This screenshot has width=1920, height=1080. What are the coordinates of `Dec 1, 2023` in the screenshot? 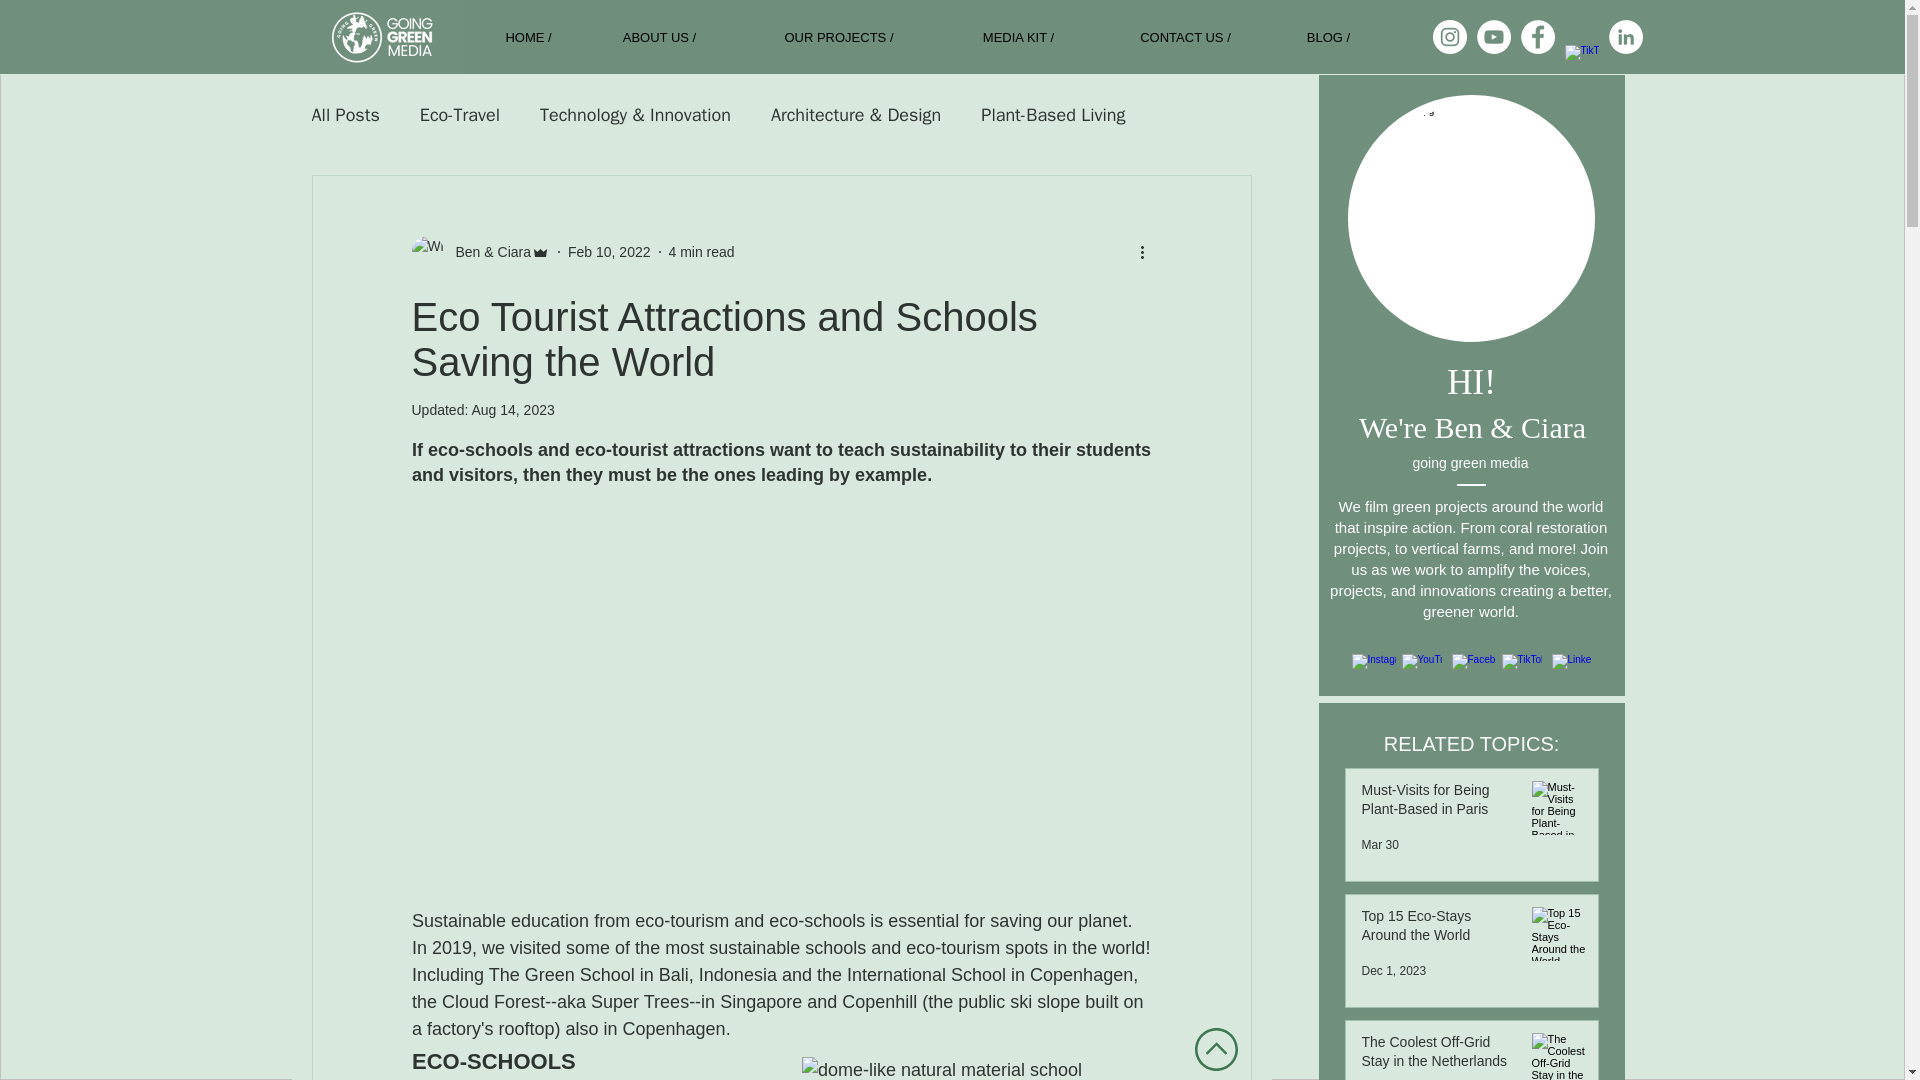 It's located at (1394, 971).